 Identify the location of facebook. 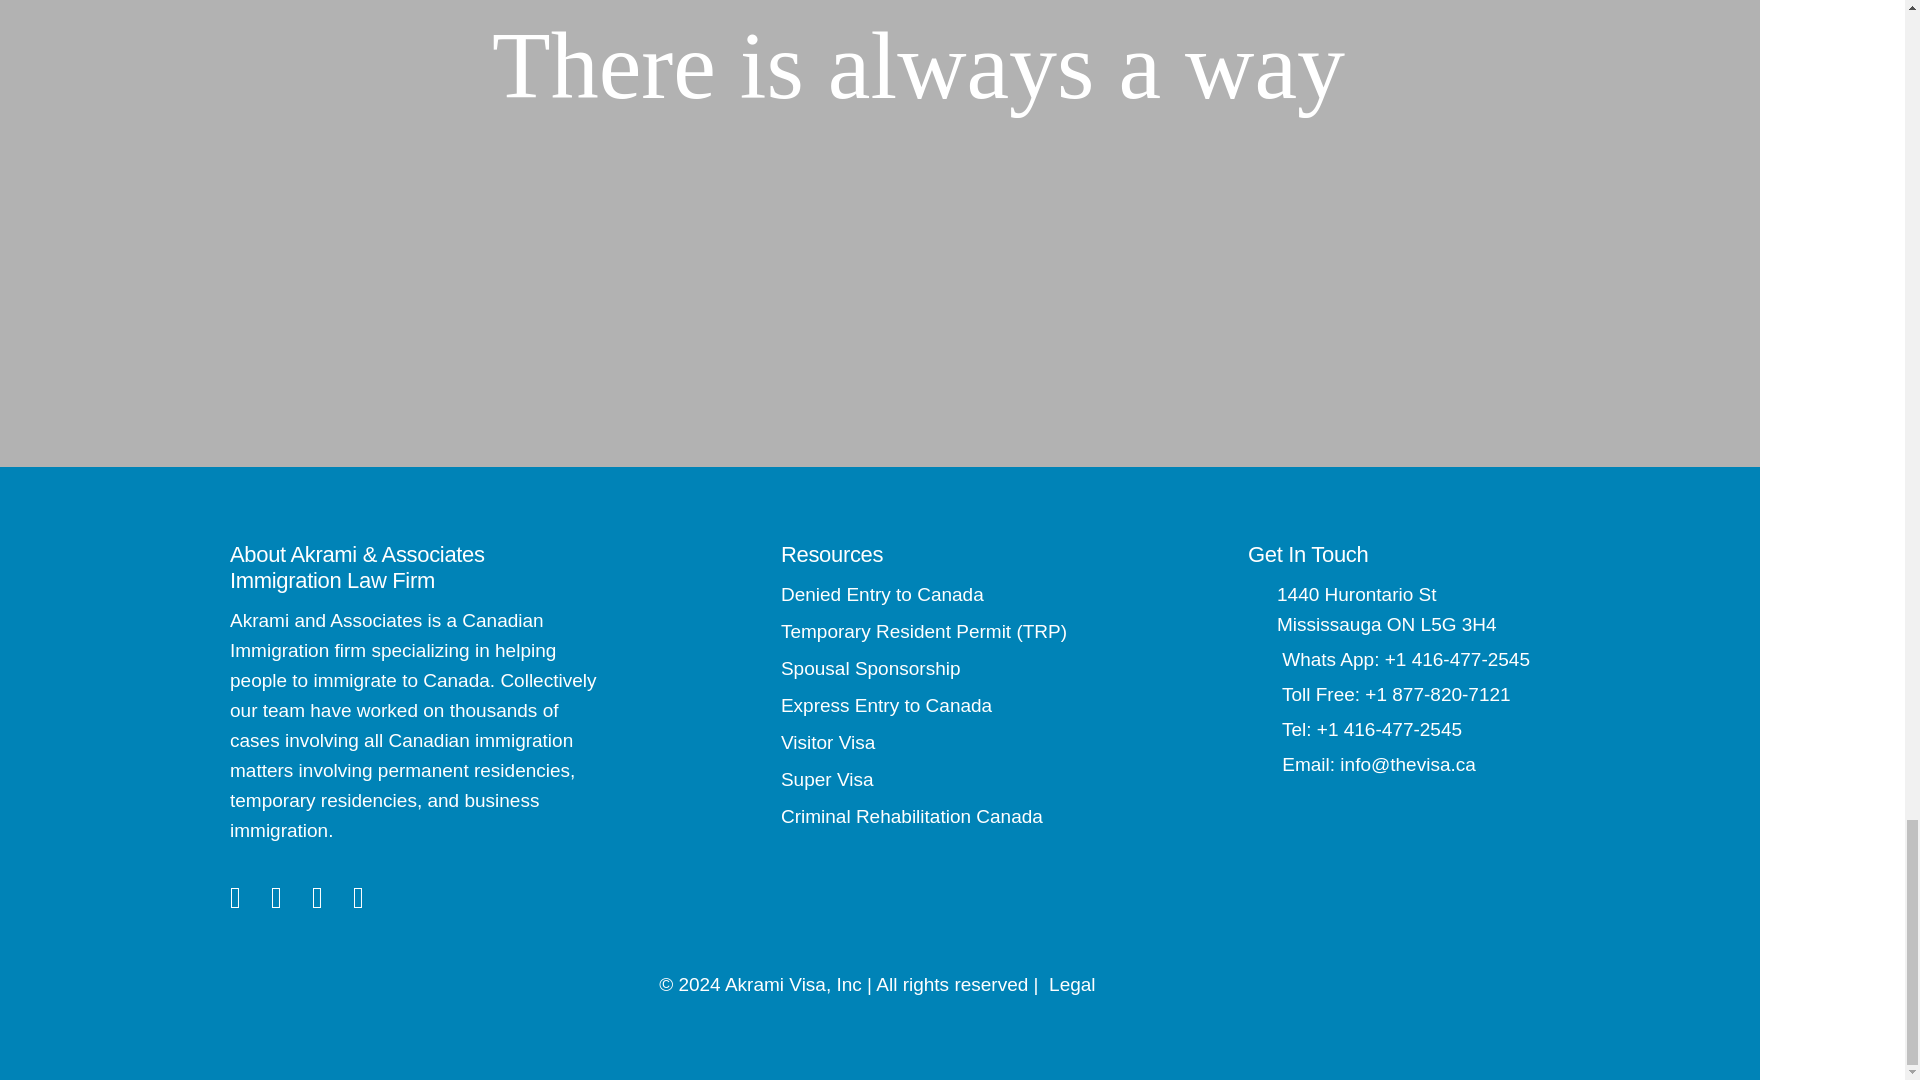
(236, 898).